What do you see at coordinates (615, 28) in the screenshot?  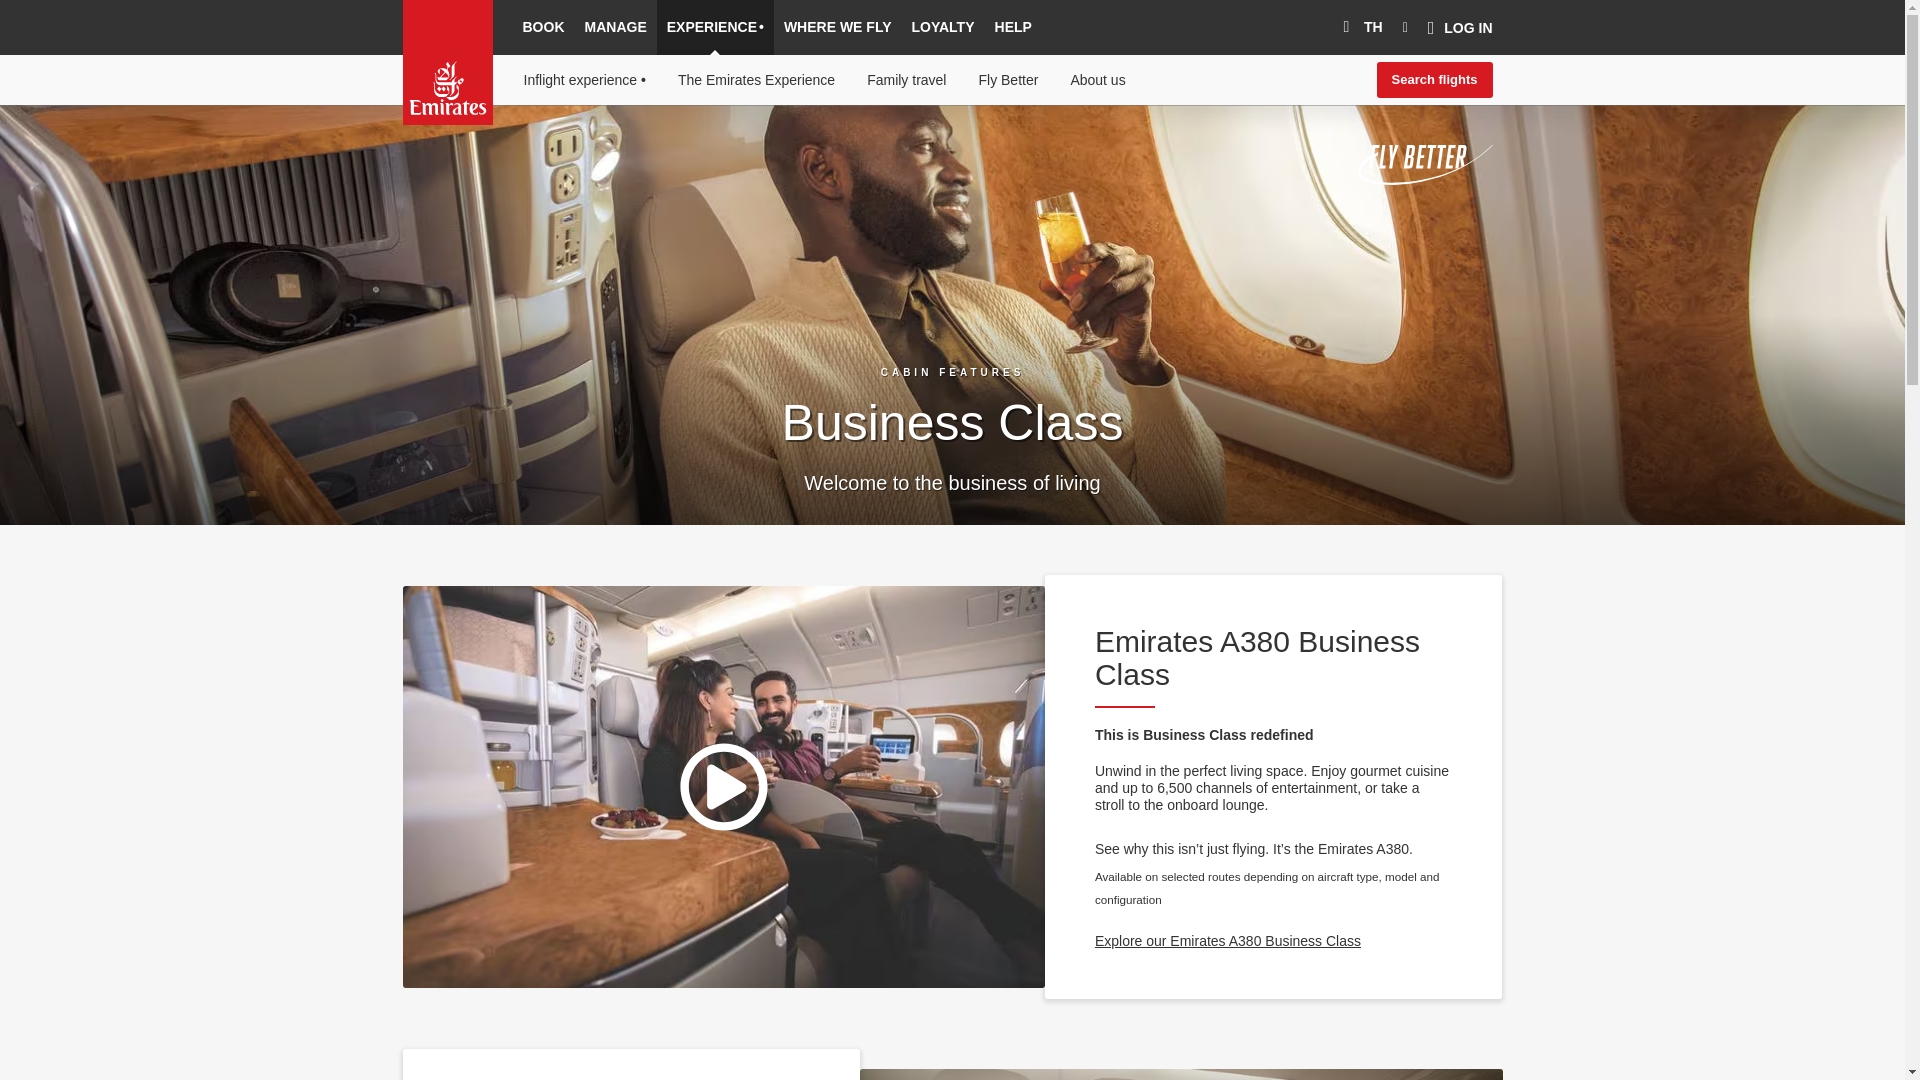 I see `MANAGE` at bounding box center [615, 28].